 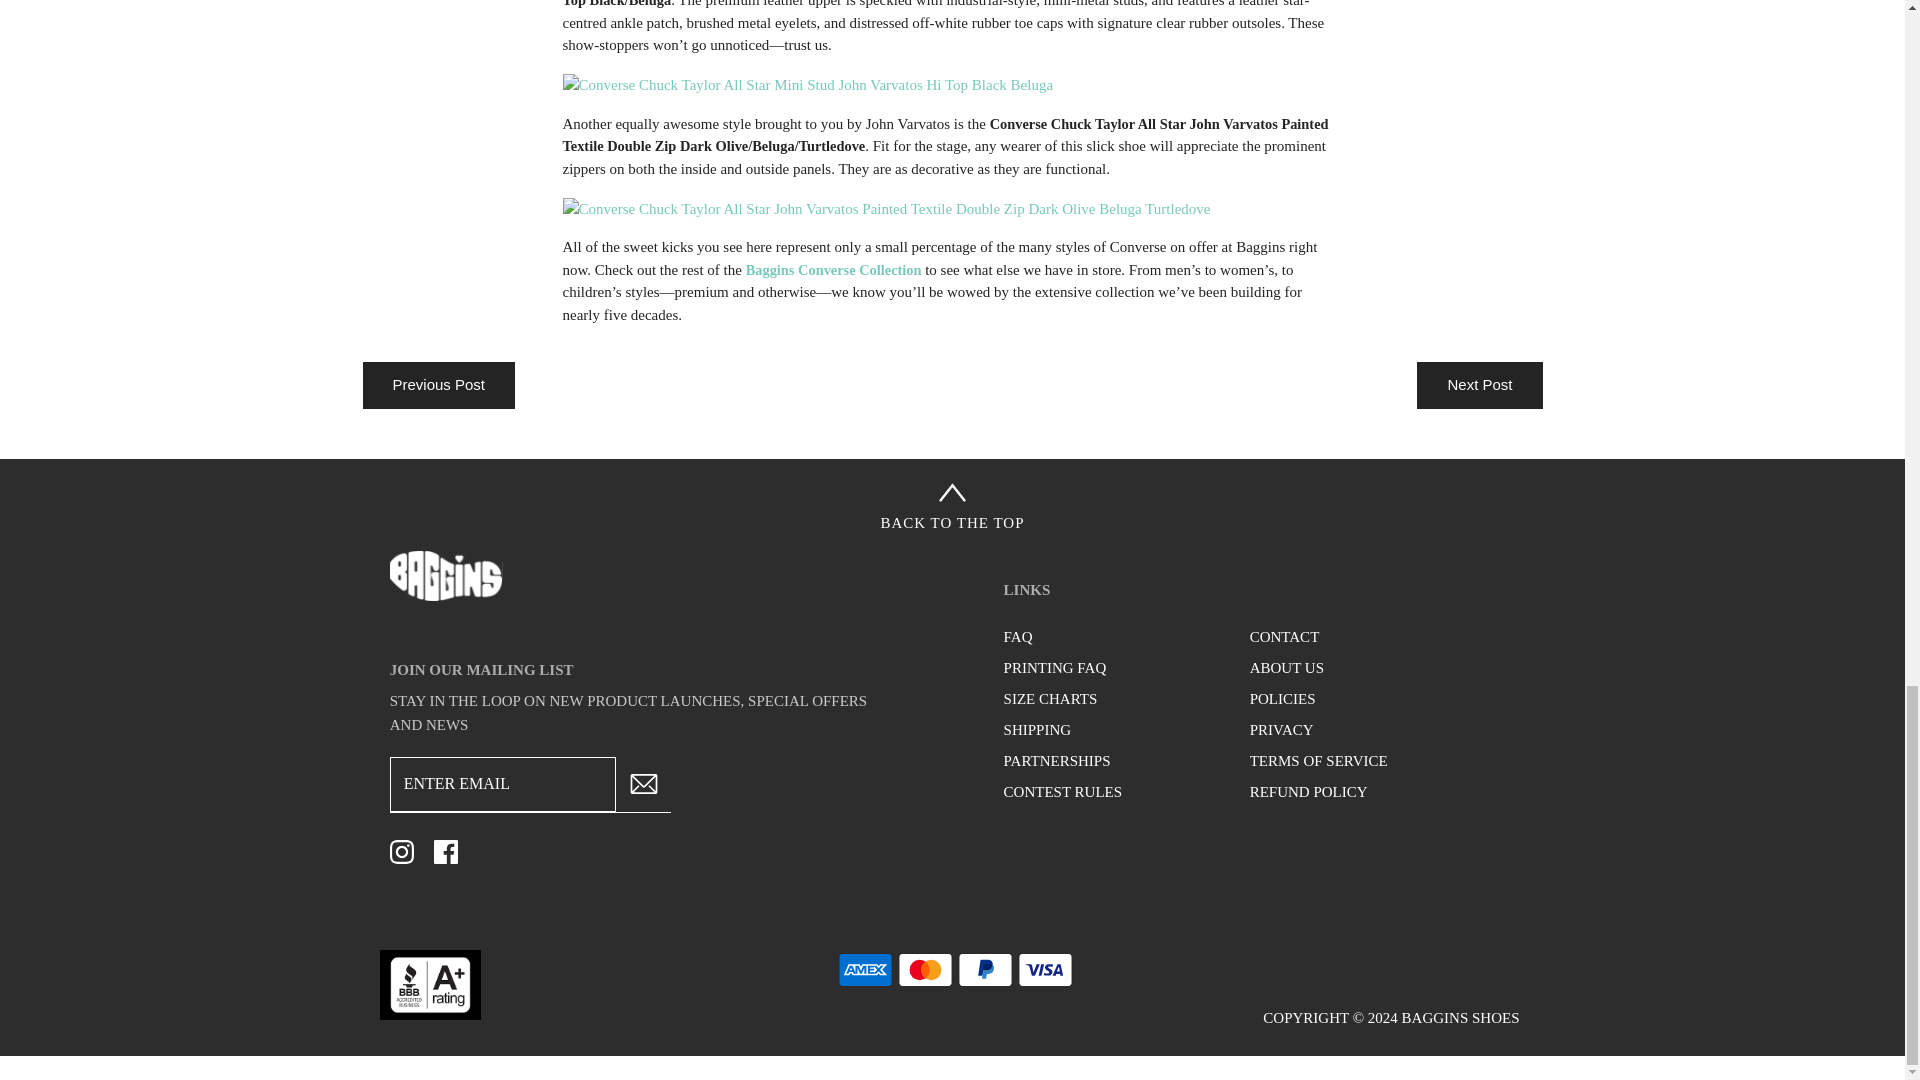 What do you see at coordinates (864, 970) in the screenshot?
I see `American Express` at bounding box center [864, 970].